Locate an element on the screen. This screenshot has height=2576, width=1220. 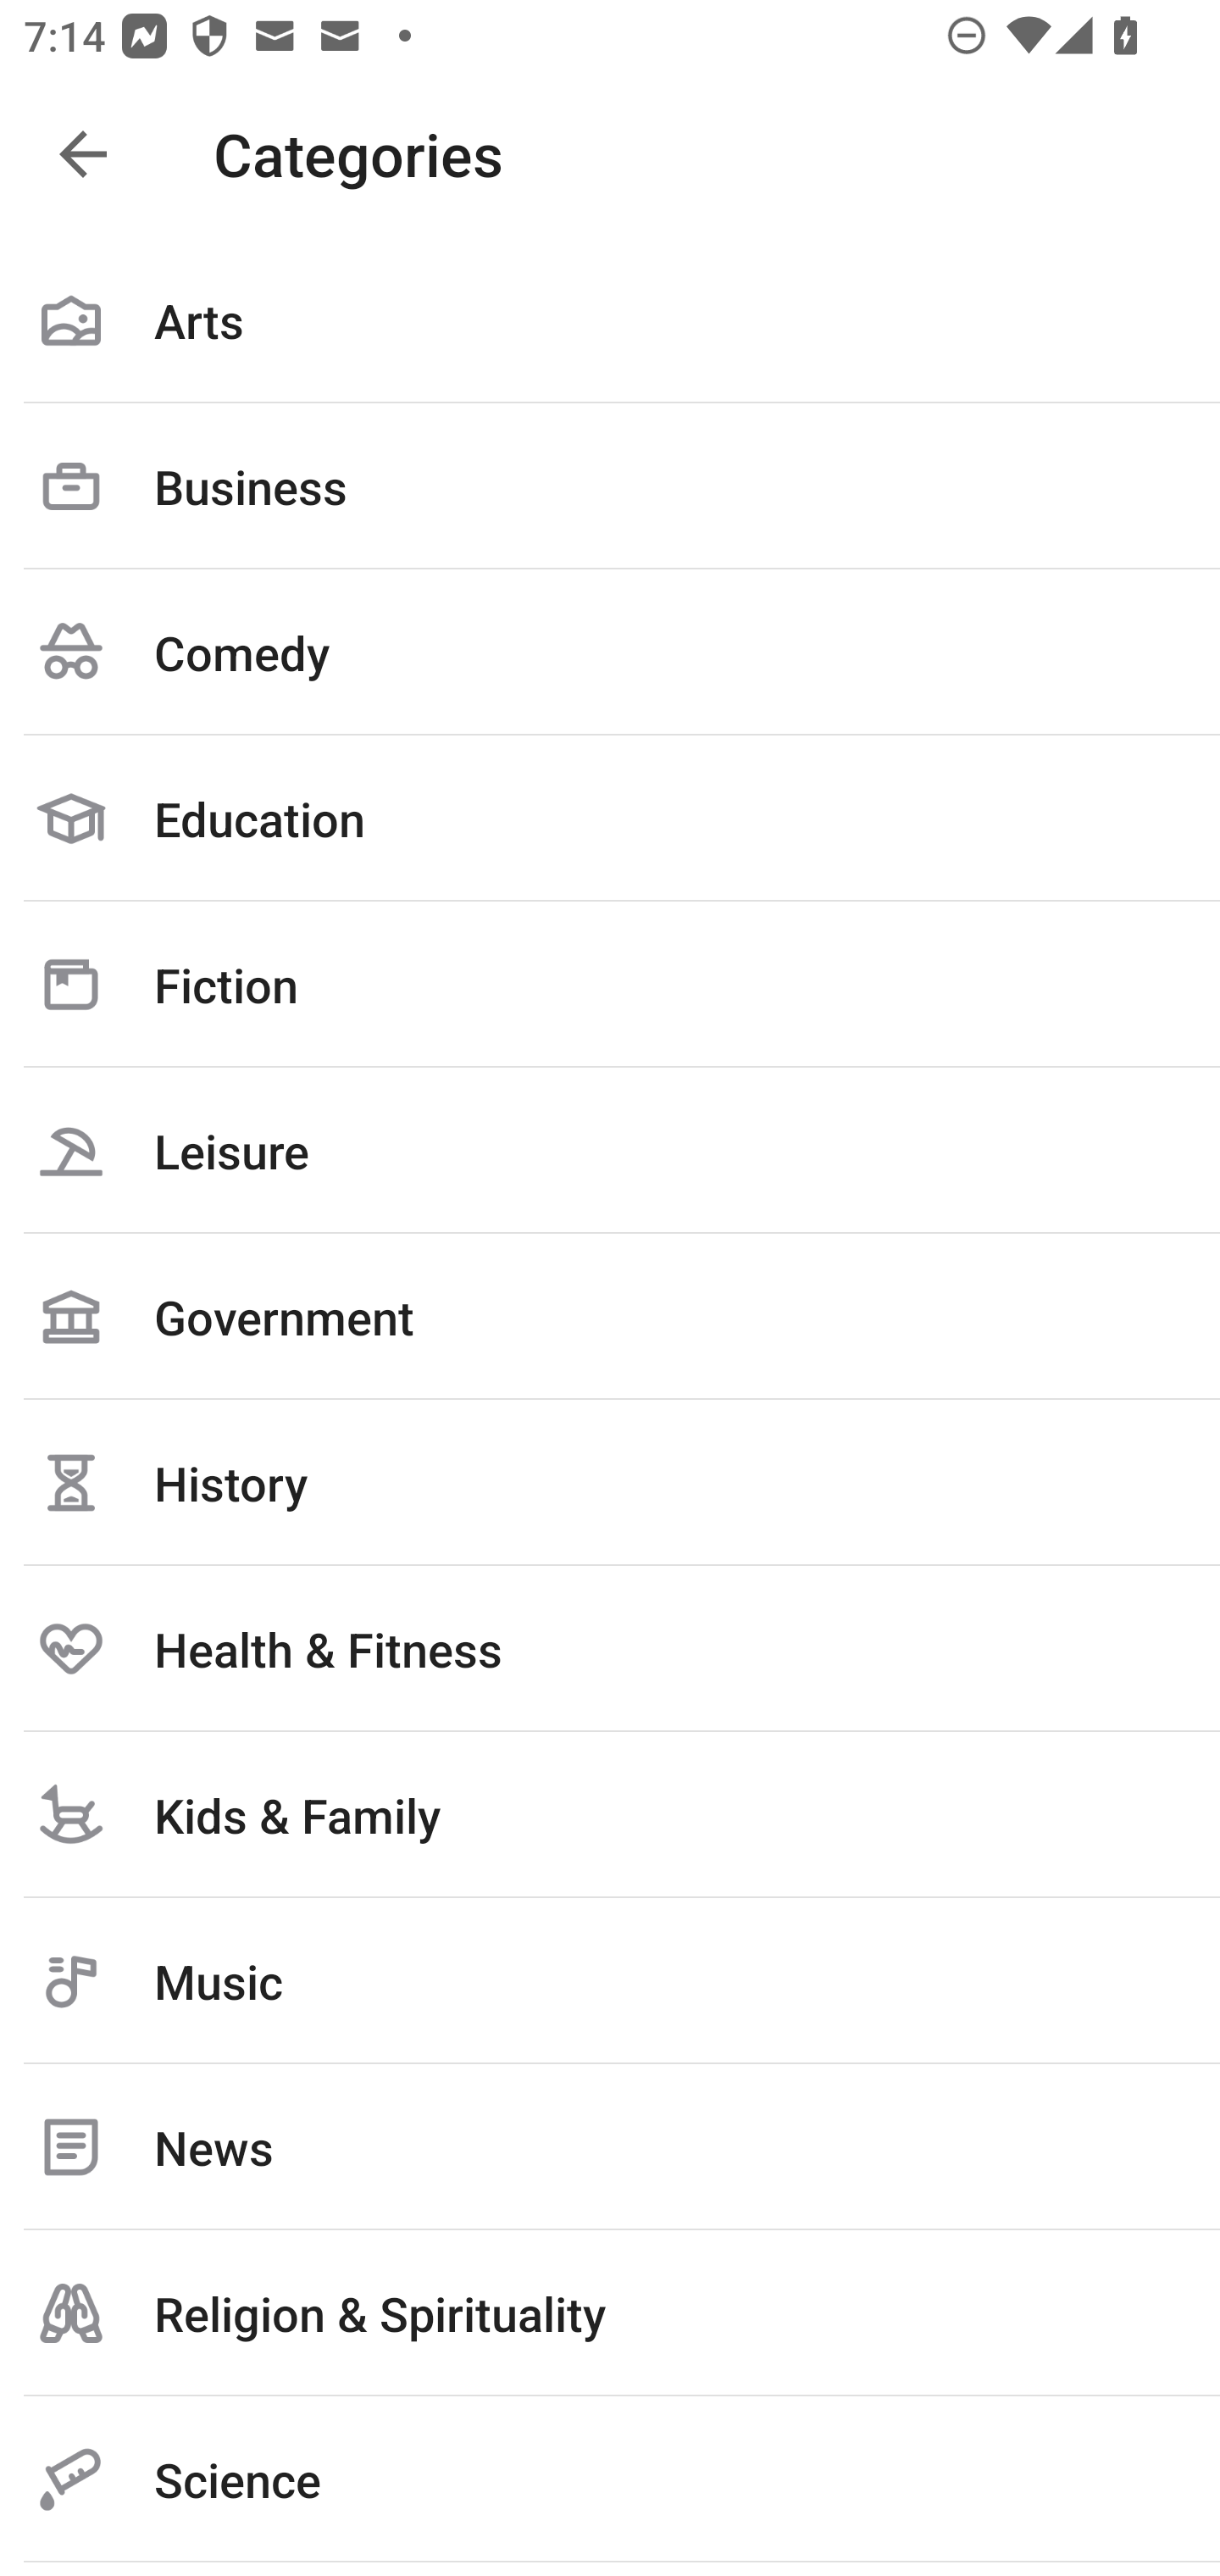
Religion & Spirituality is located at coordinates (610, 2313).